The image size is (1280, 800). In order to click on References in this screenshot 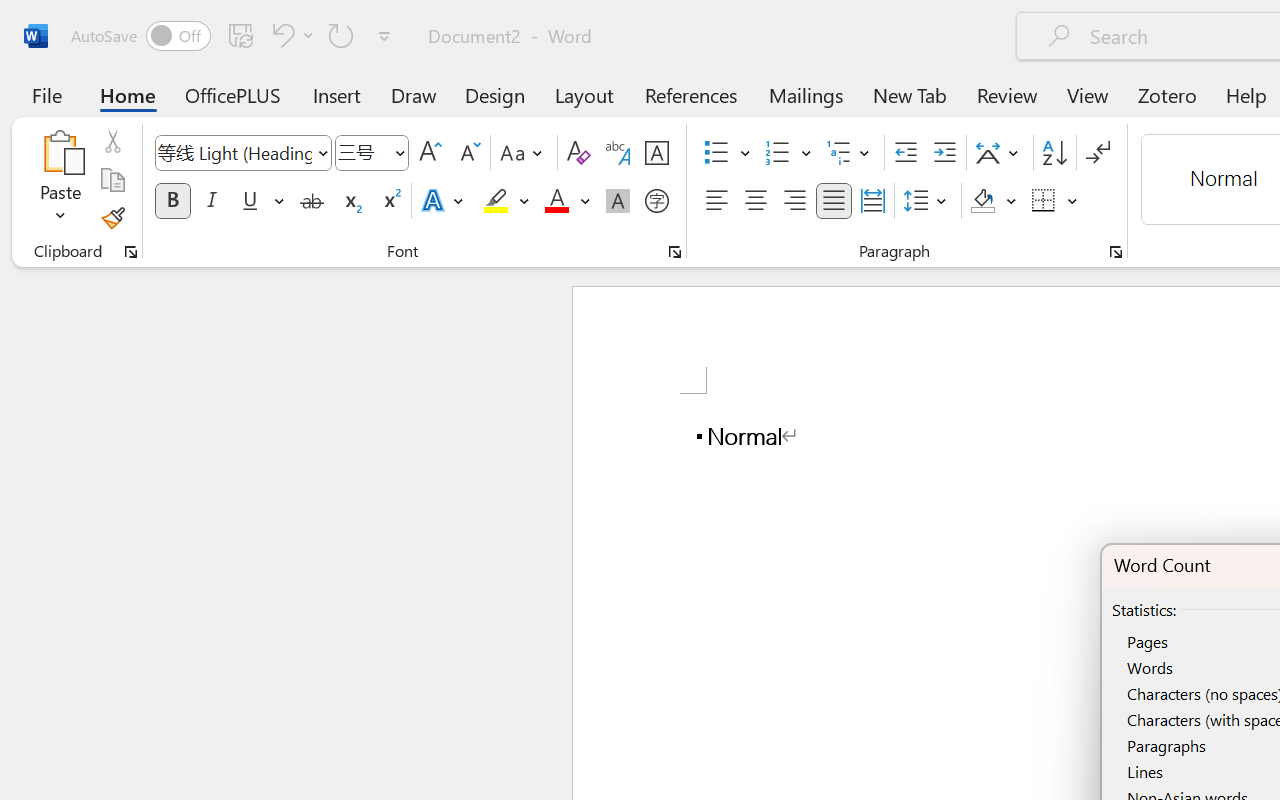, I will do `click(690, 94)`.